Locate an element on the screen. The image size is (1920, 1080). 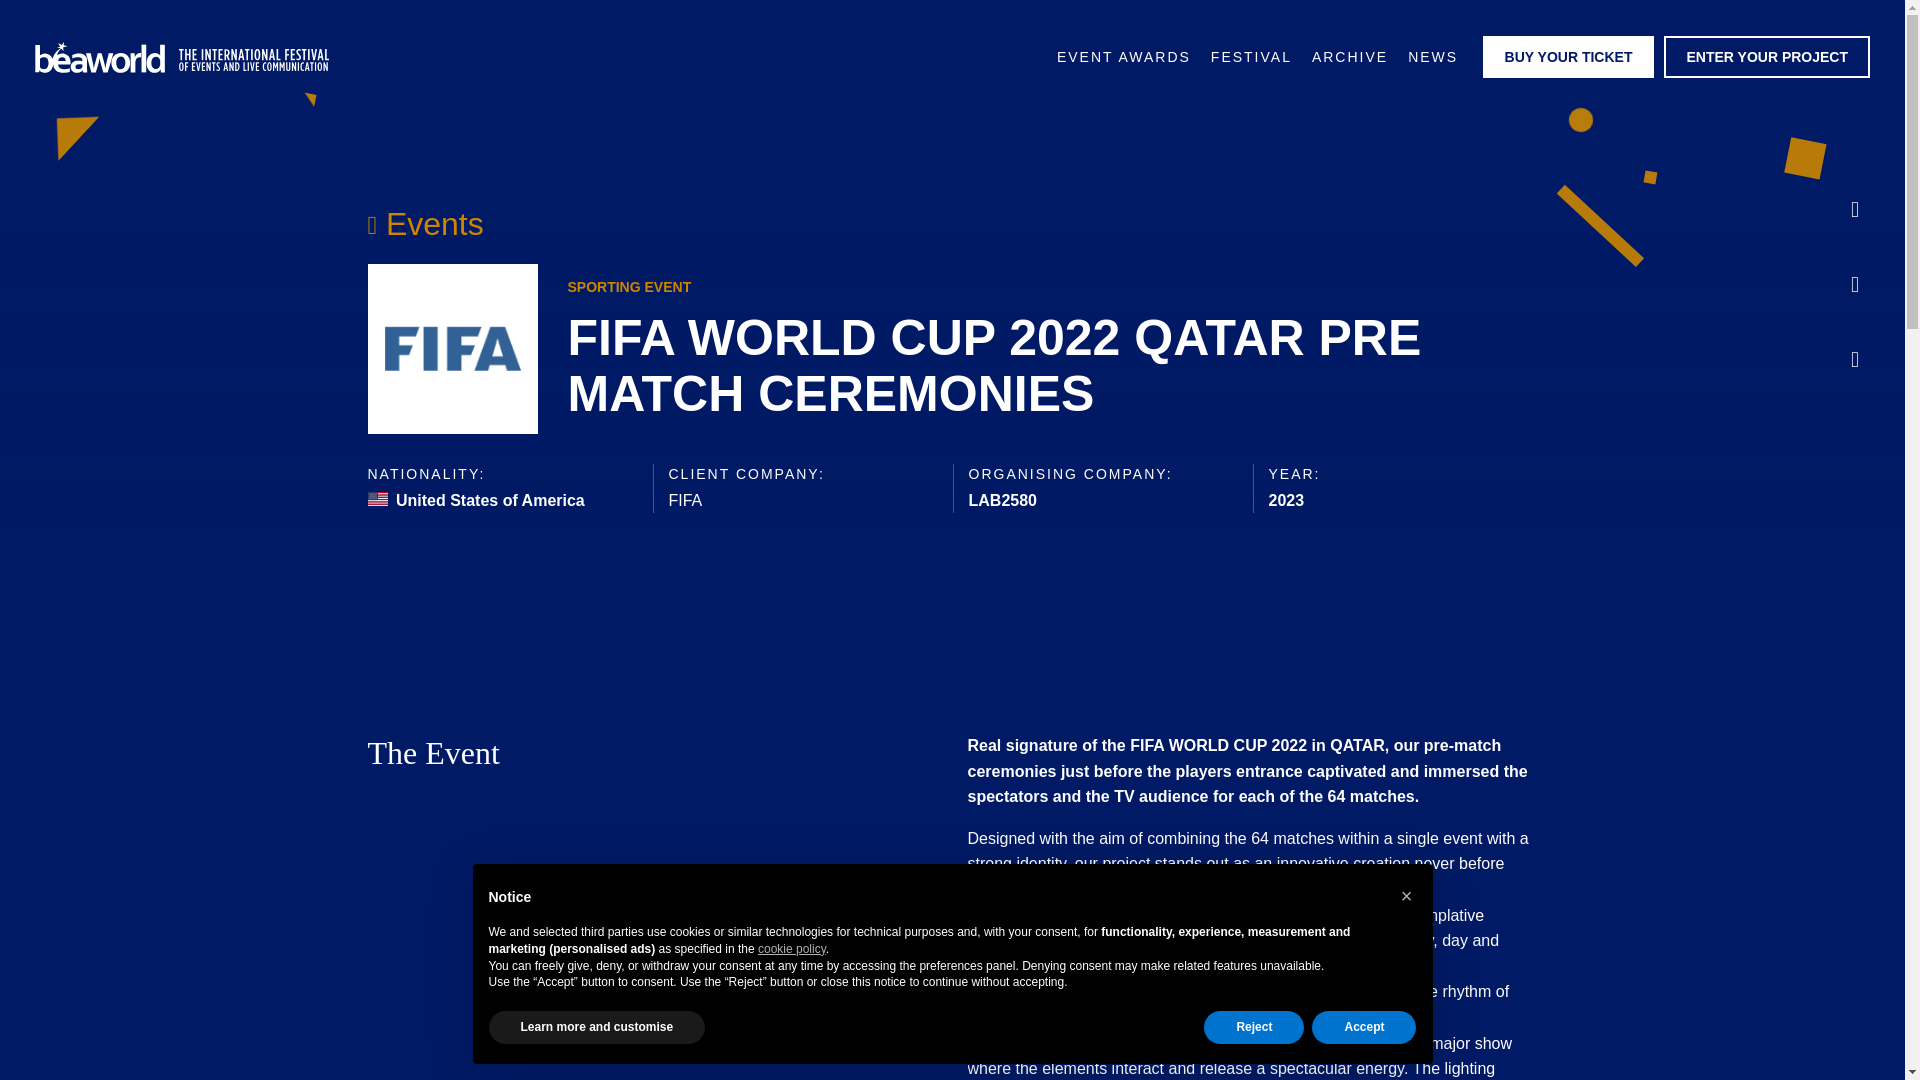
BUY YOUR TICKET is located at coordinates (1568, 56).